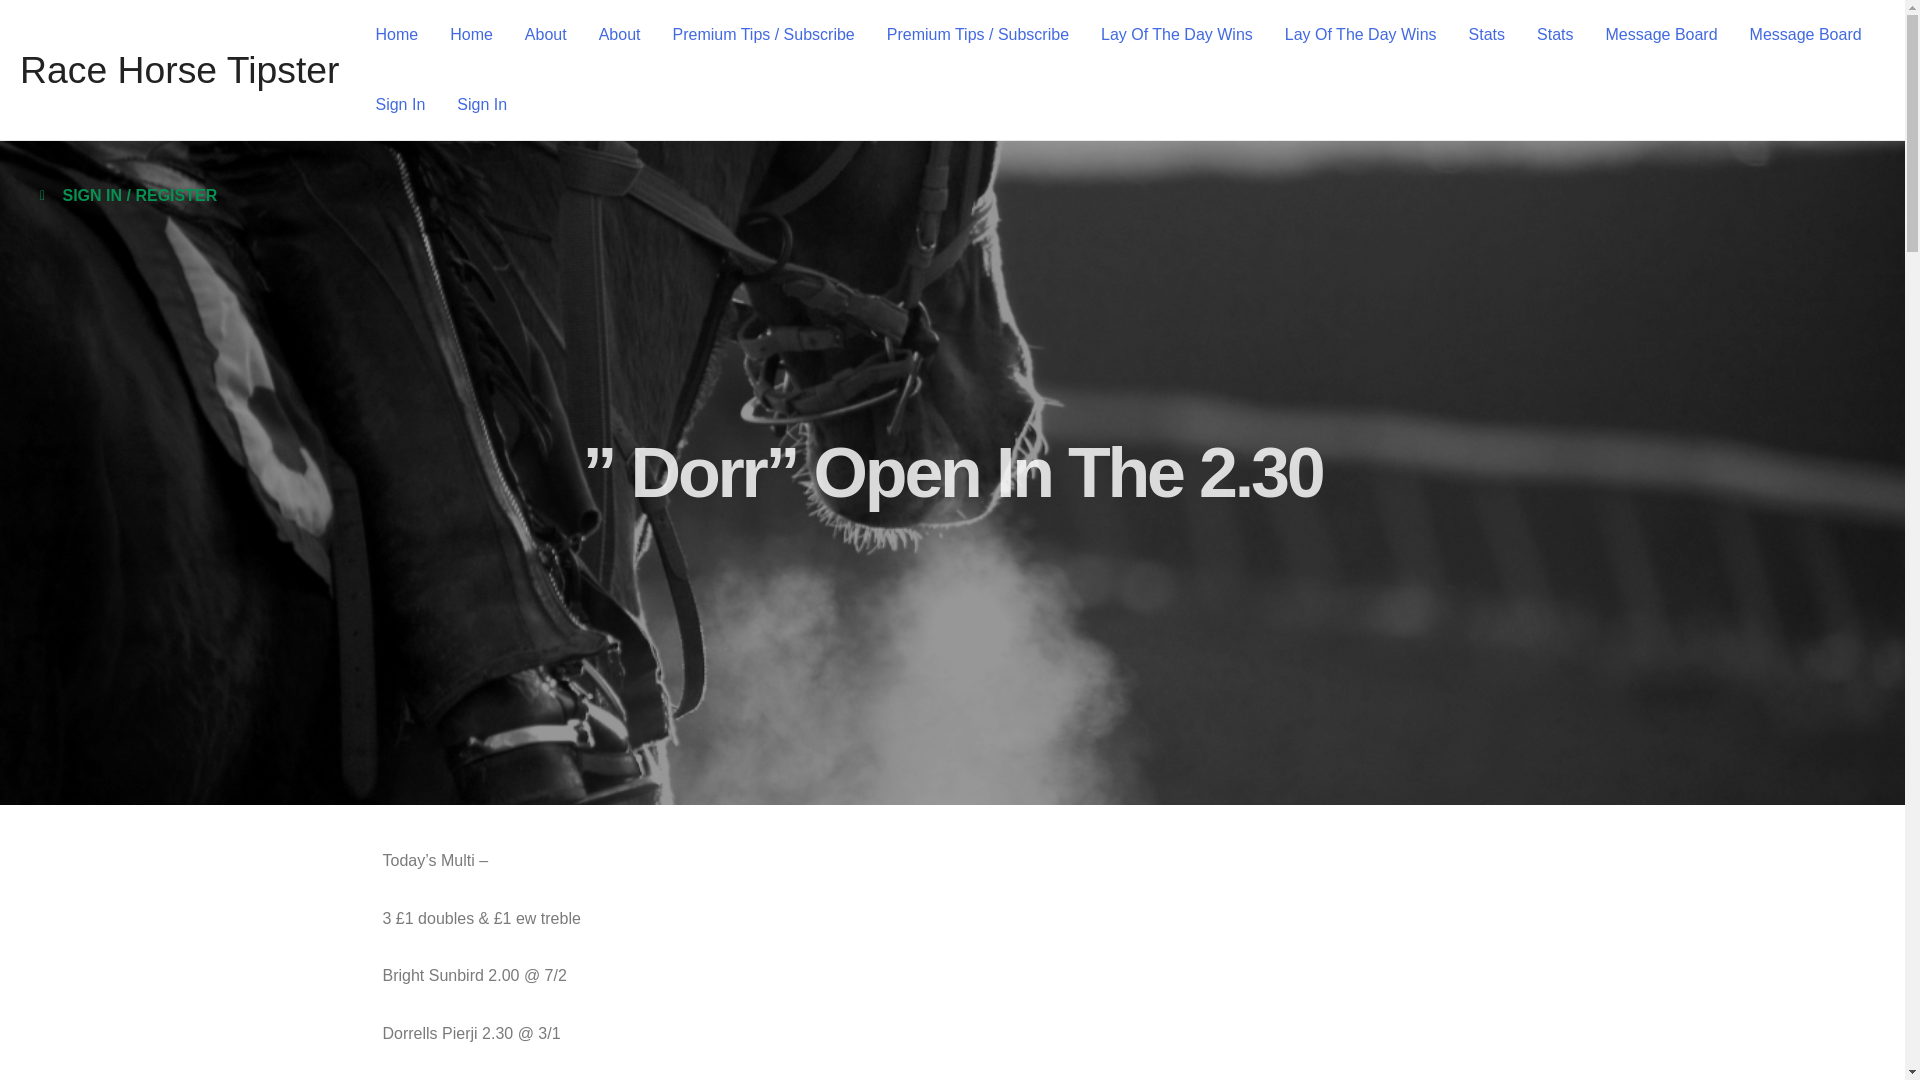 This screenshot has width=1920, height=1080. What do you see at coordinates (620, 35) in the screenshot?
I see `About` at bounding box center [620, 35].